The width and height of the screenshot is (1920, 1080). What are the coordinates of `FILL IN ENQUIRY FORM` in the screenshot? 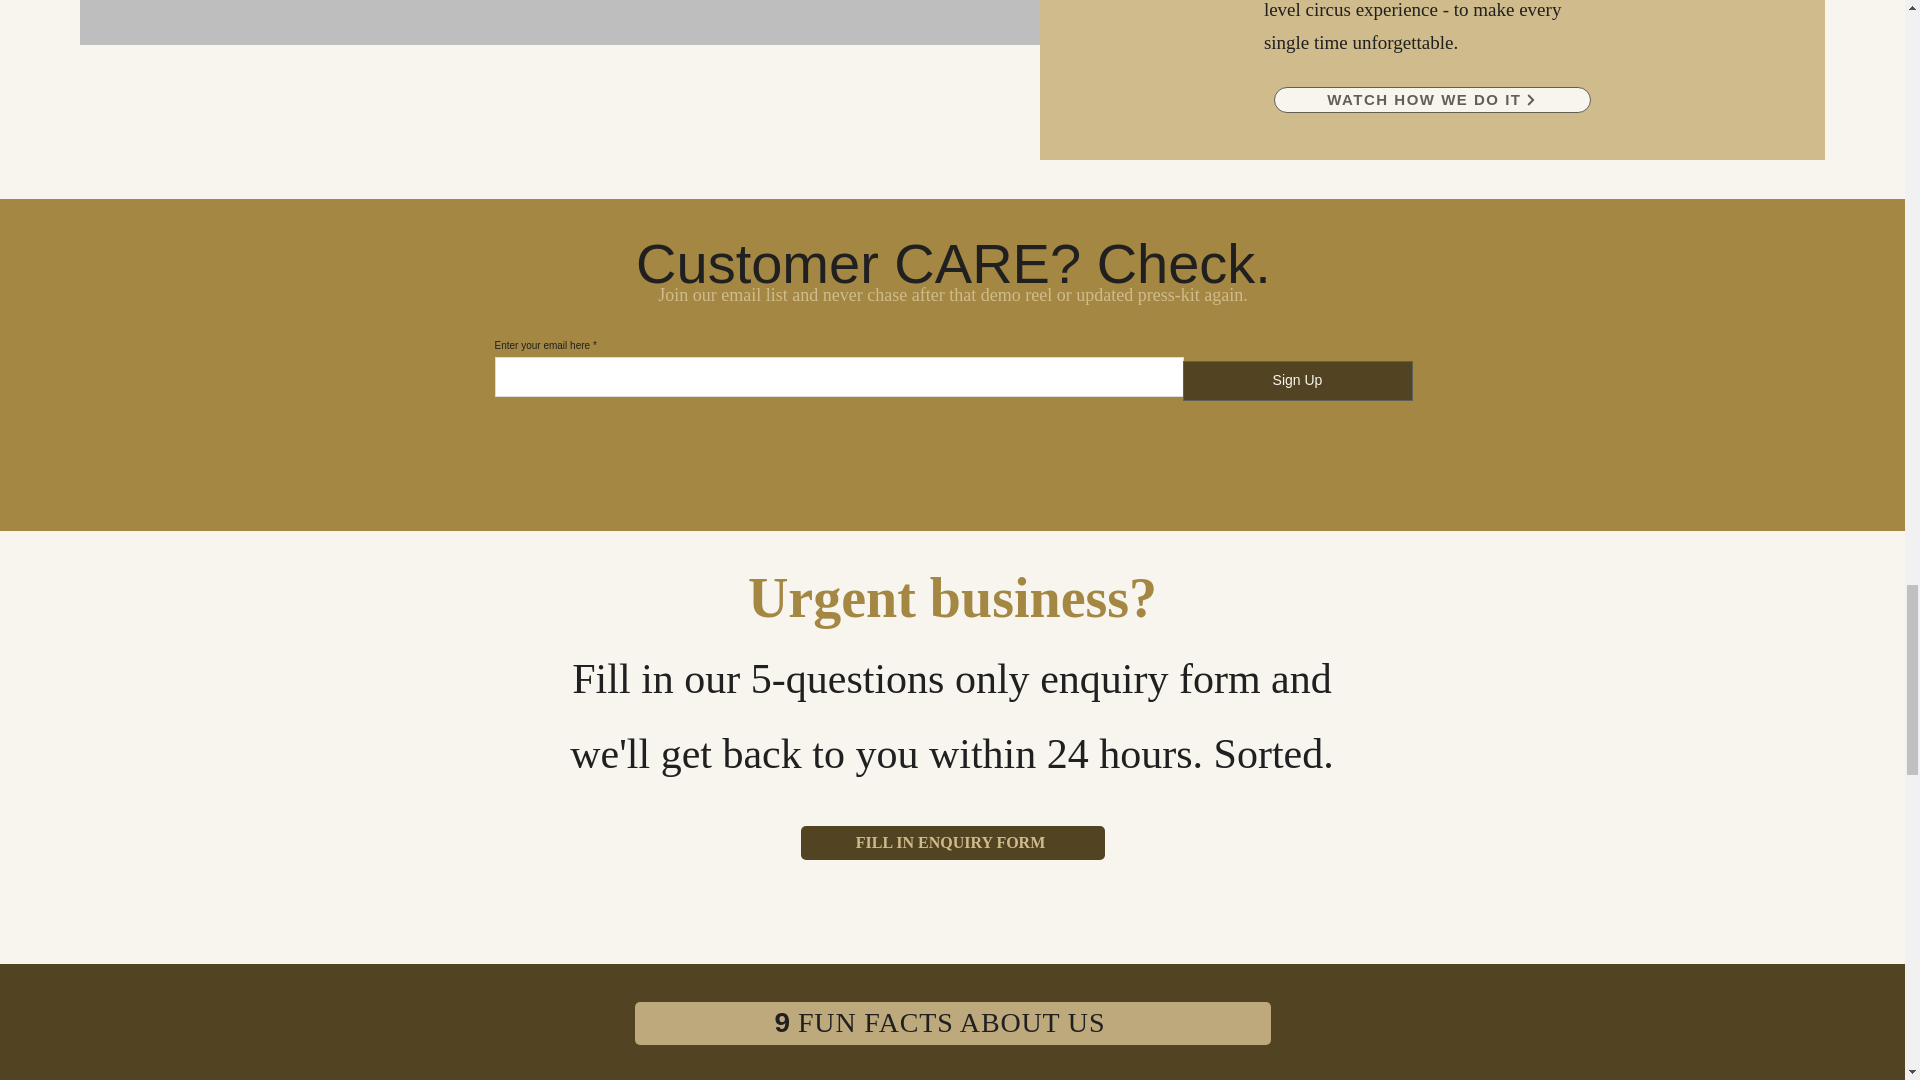 It's located at (952, 842).